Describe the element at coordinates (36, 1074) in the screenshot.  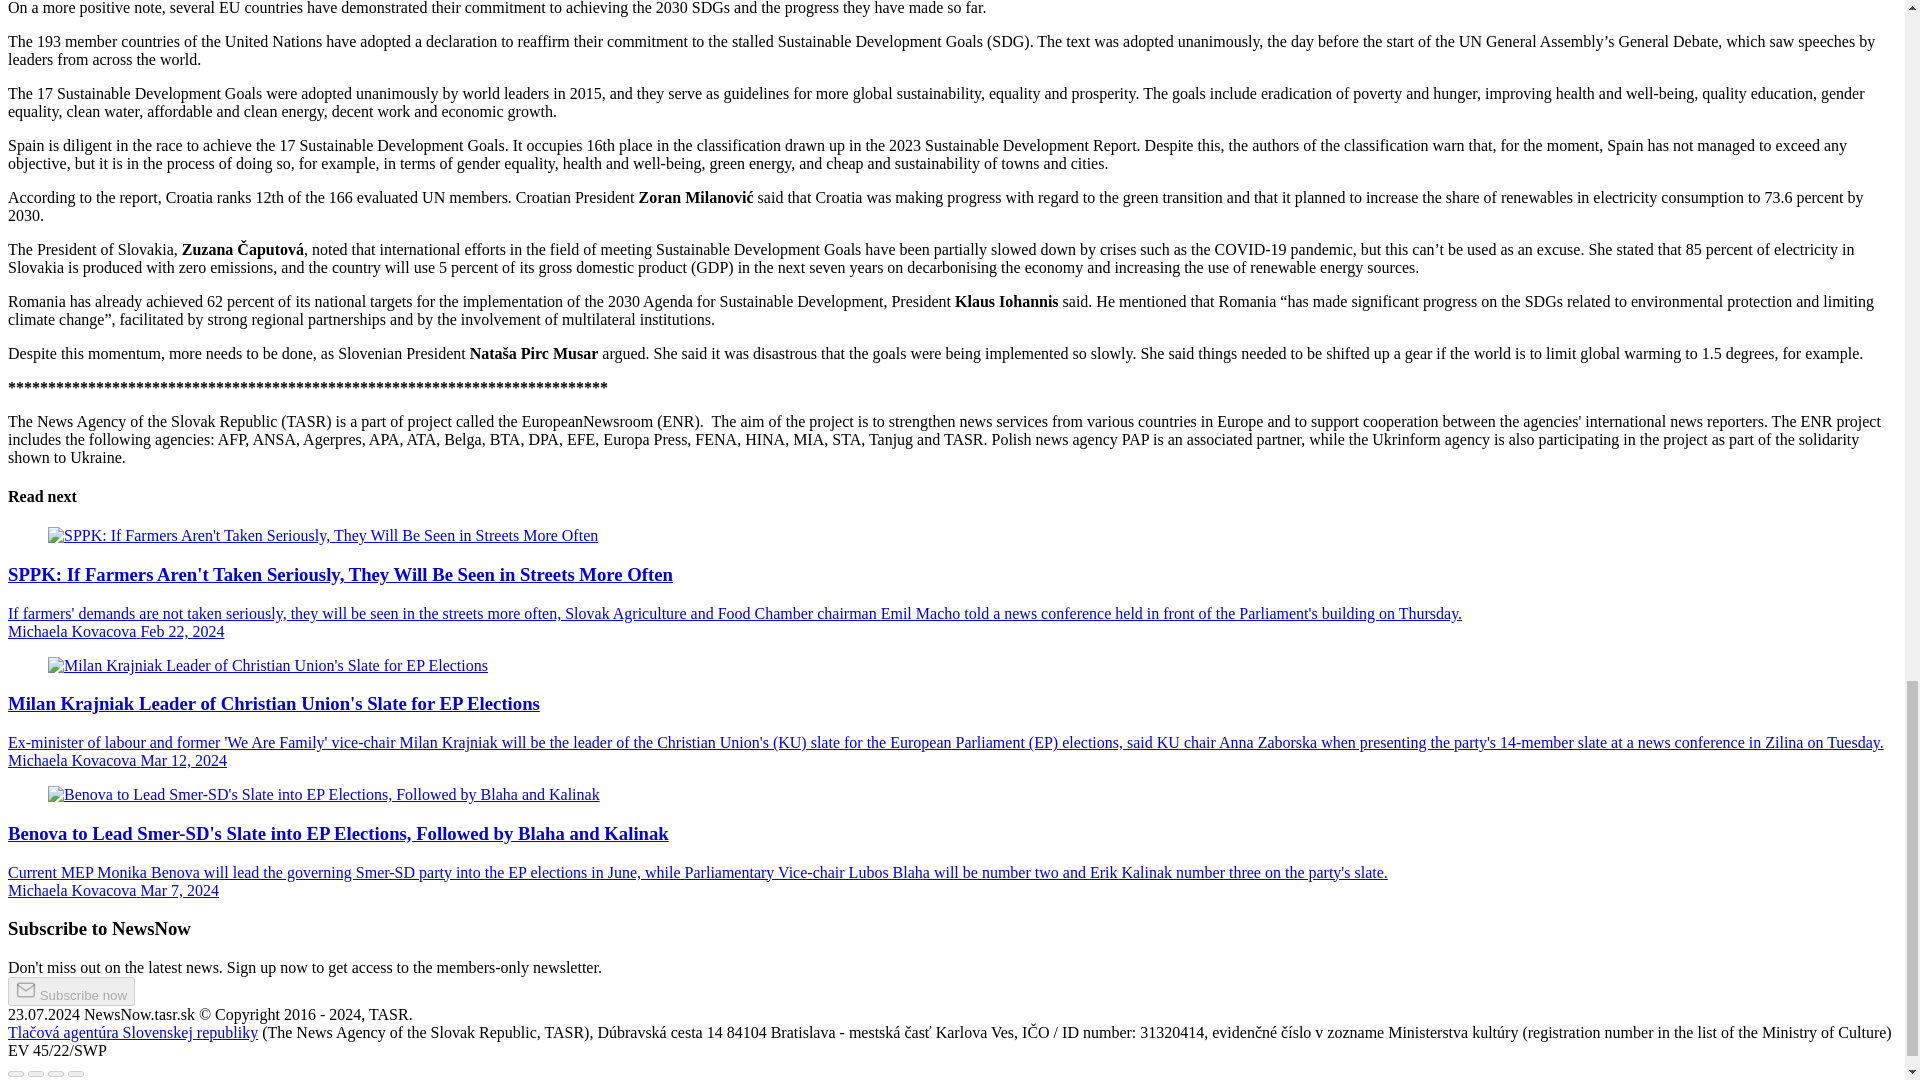
I see `Share` at that location.